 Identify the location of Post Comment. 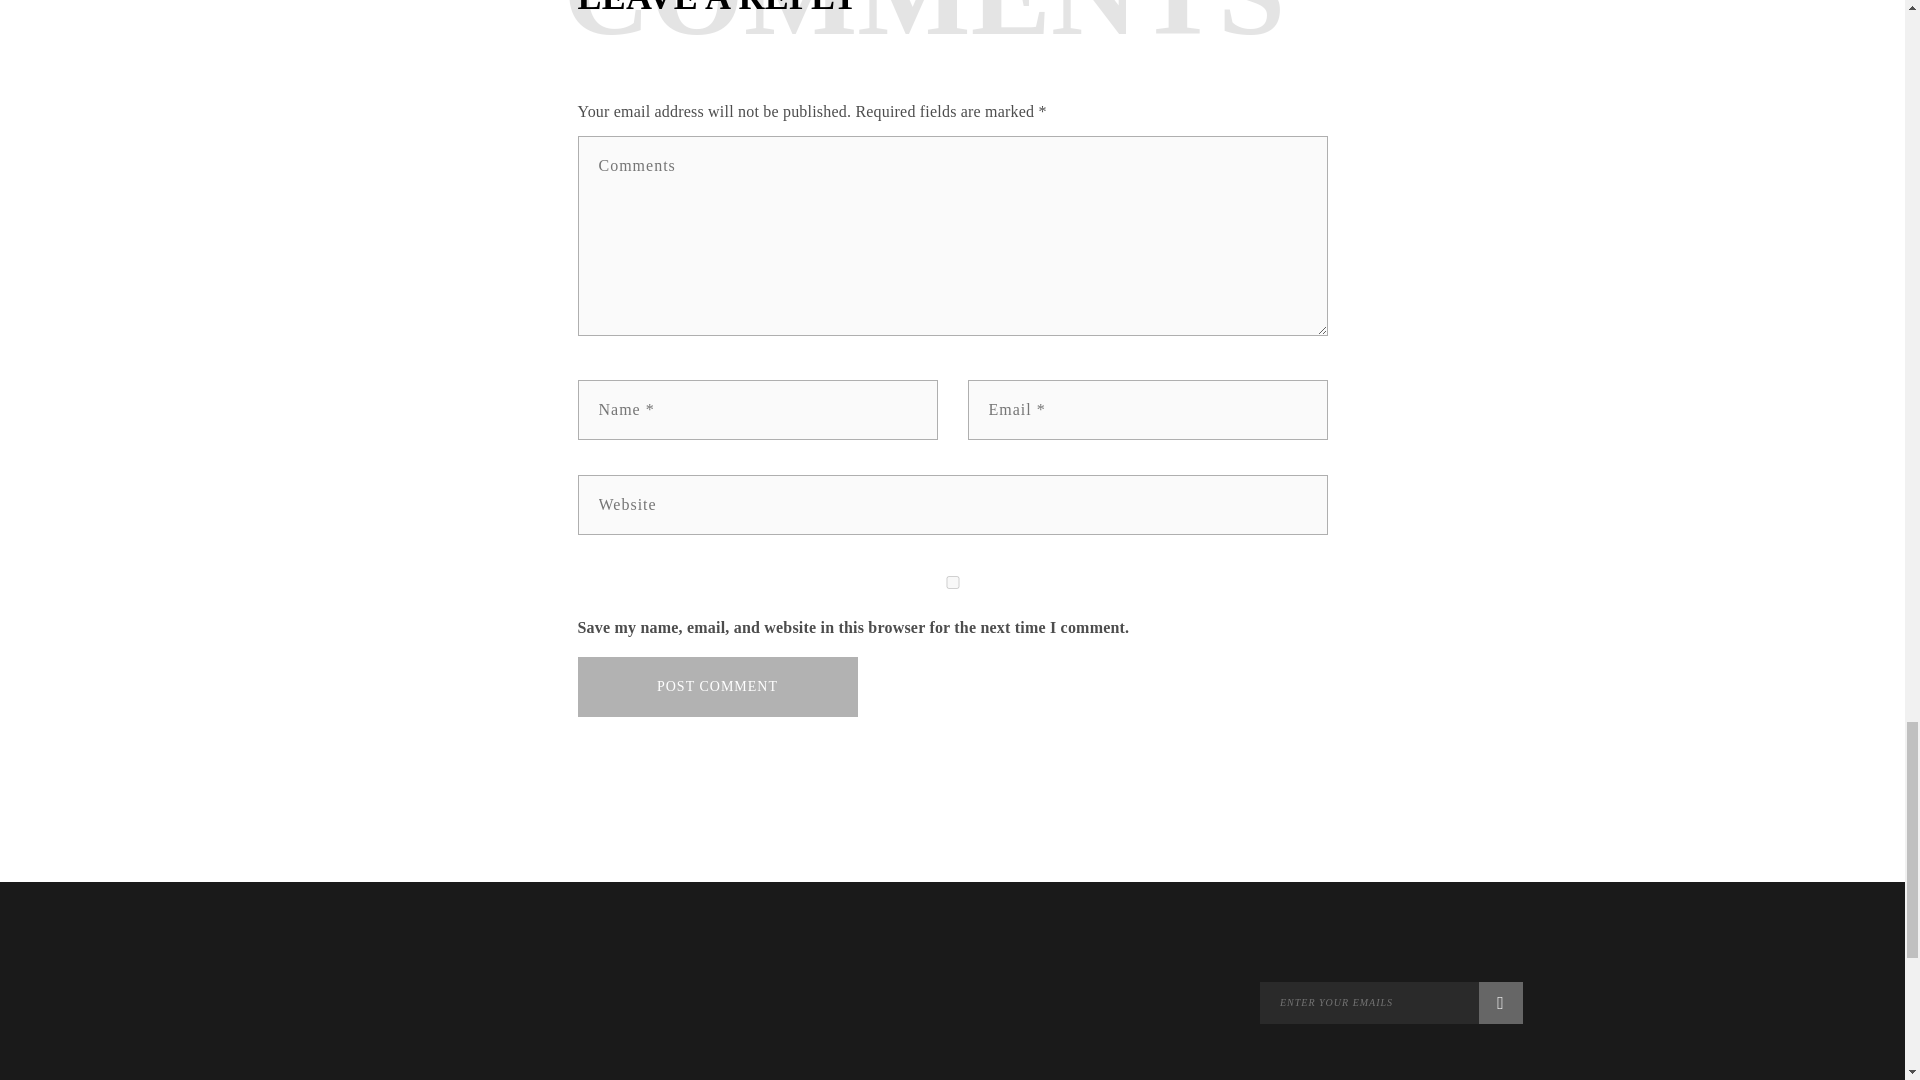
(718, 686).